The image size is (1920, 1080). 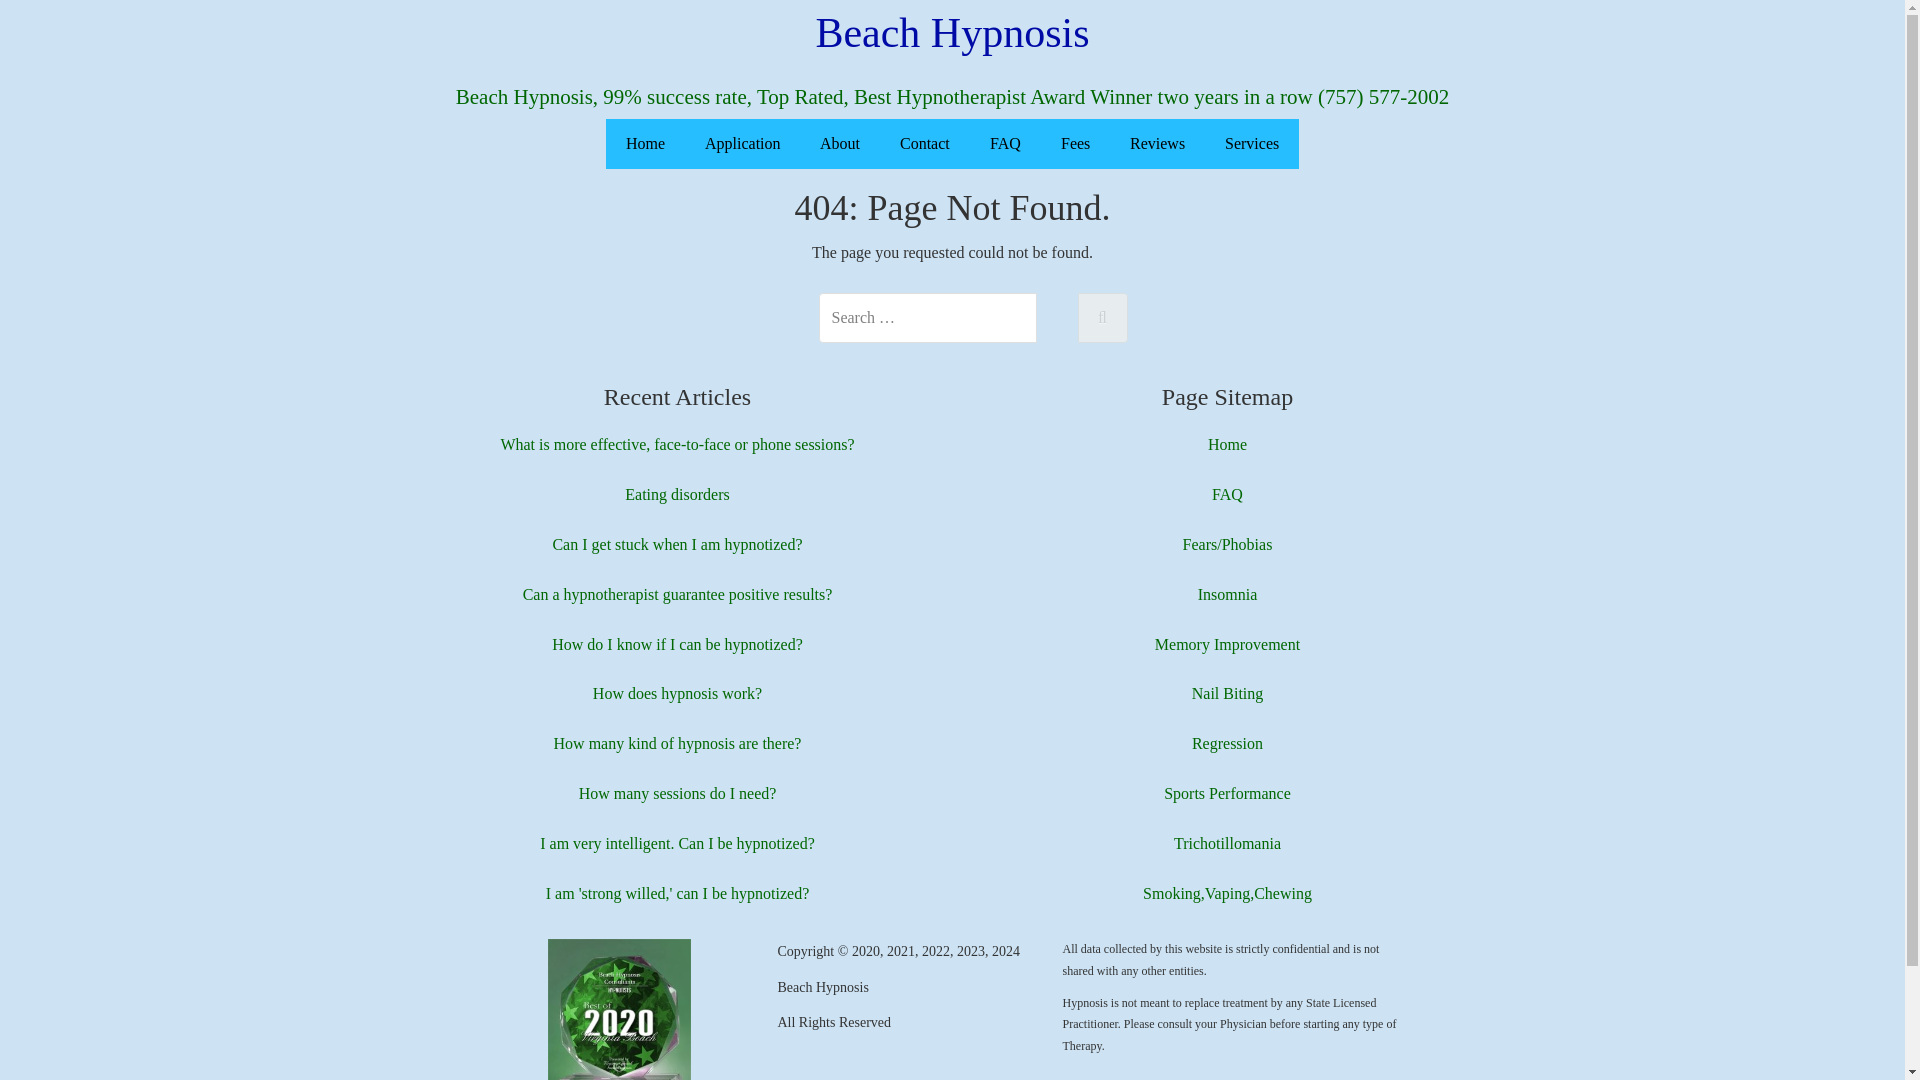 What do you see at coordinates (1074, 143) in the screenshot?
I see `Fees` at bounding box center [1074, 143].